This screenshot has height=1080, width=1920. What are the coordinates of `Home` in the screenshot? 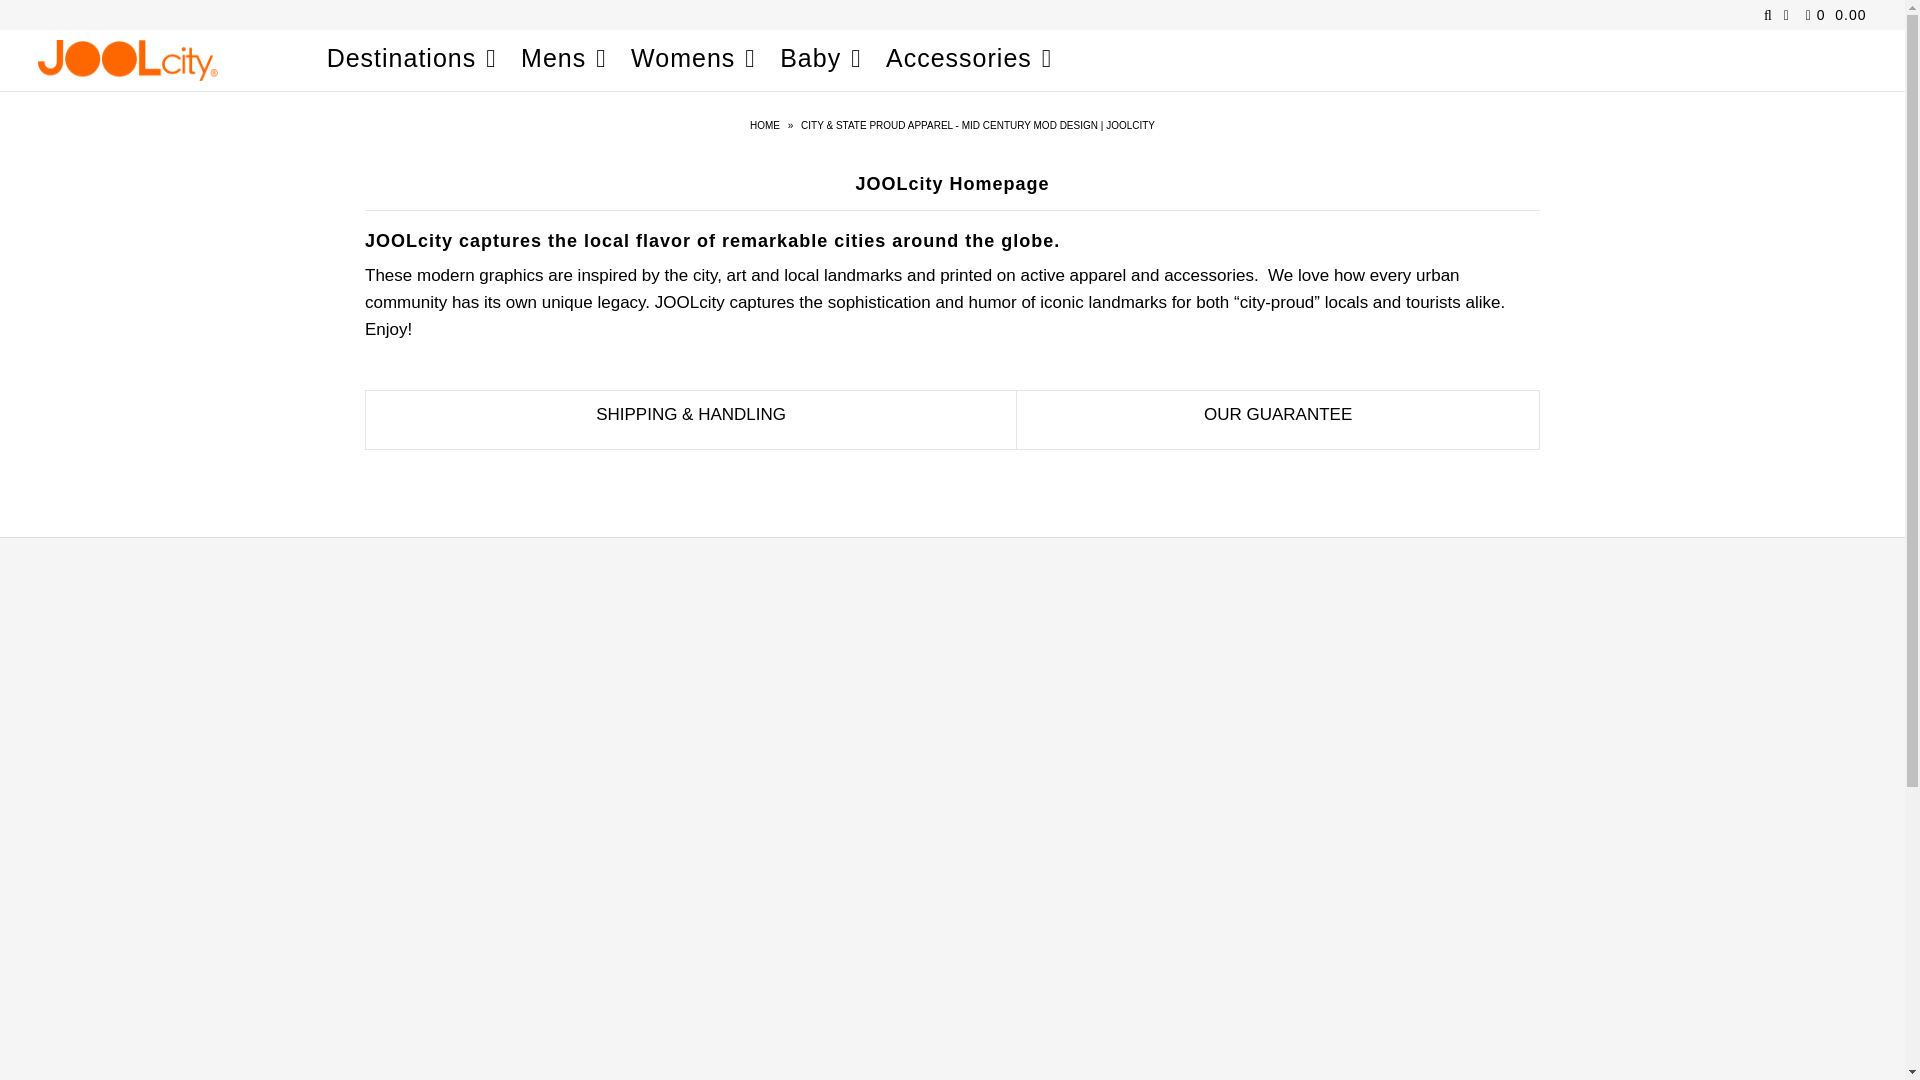 It's located at (768, 124).